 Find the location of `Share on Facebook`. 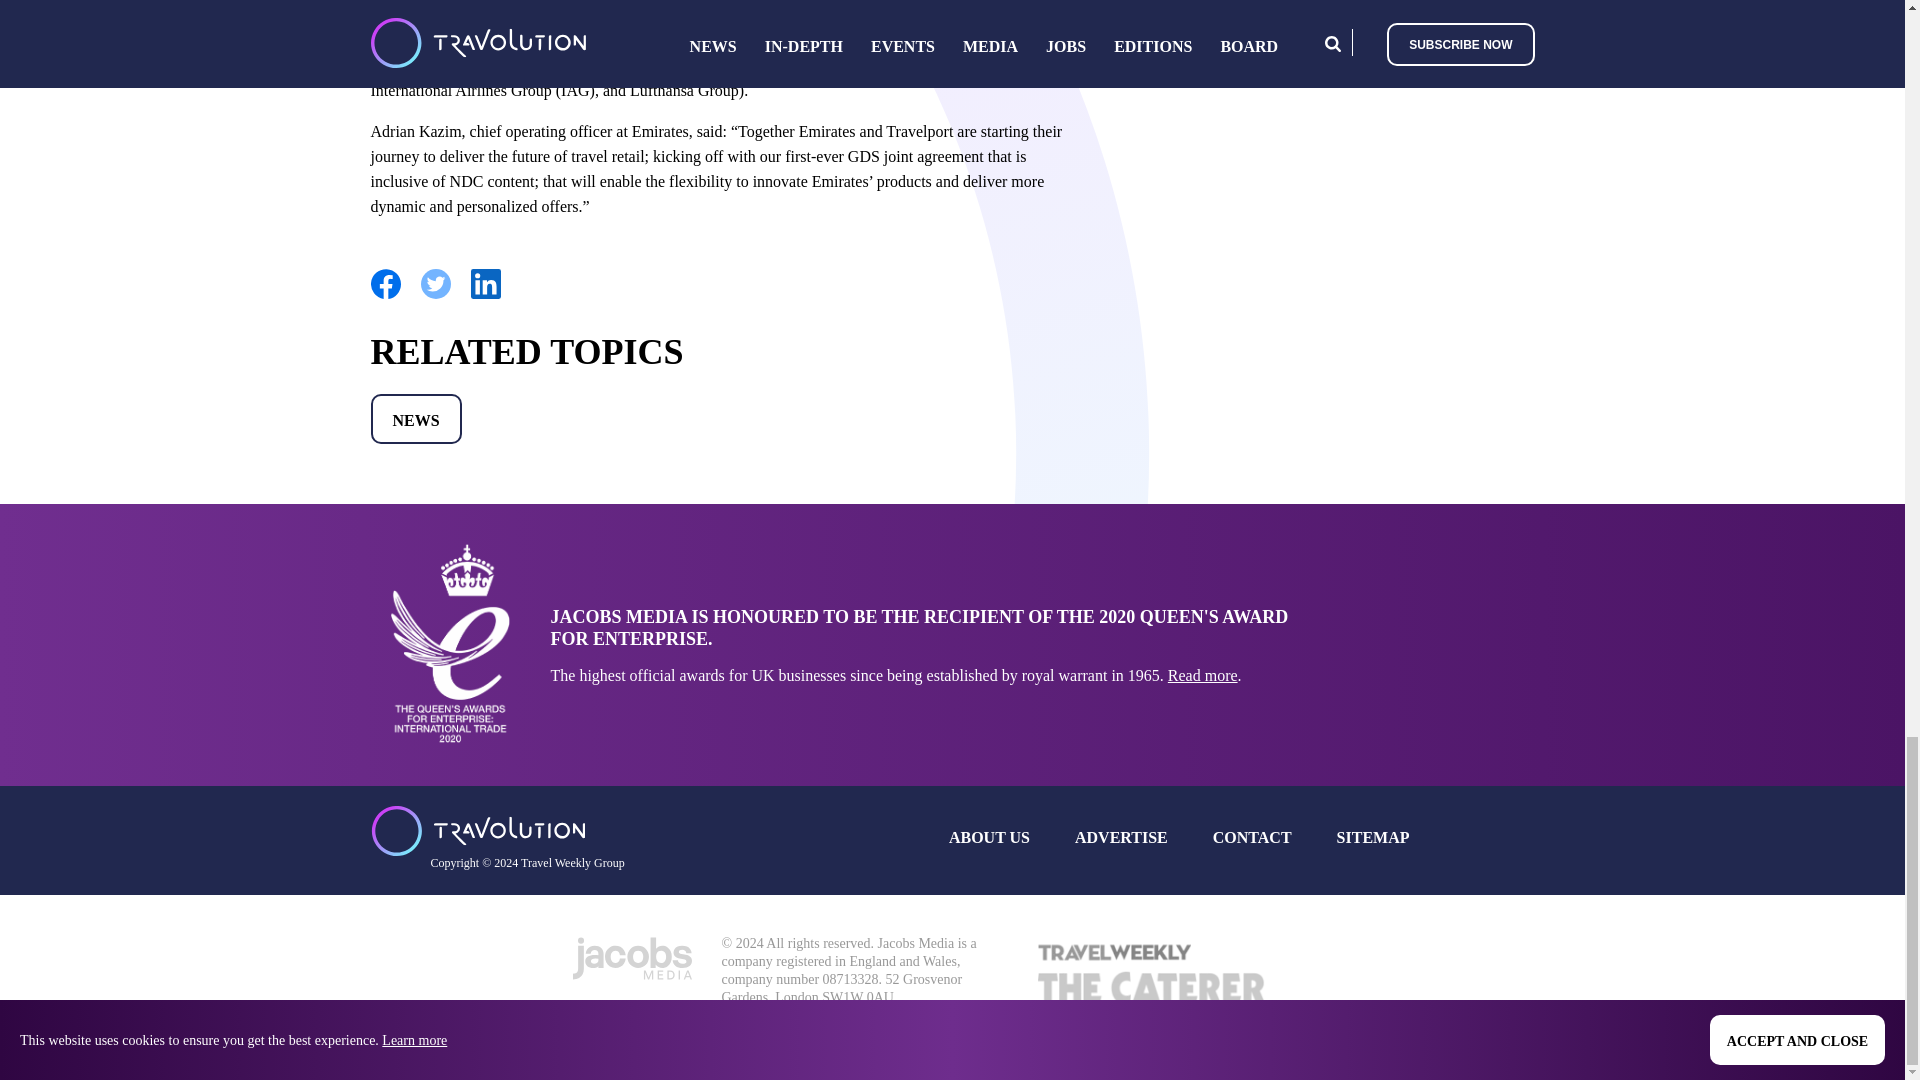

Share on Facebook is located at coordinates (384, 296).